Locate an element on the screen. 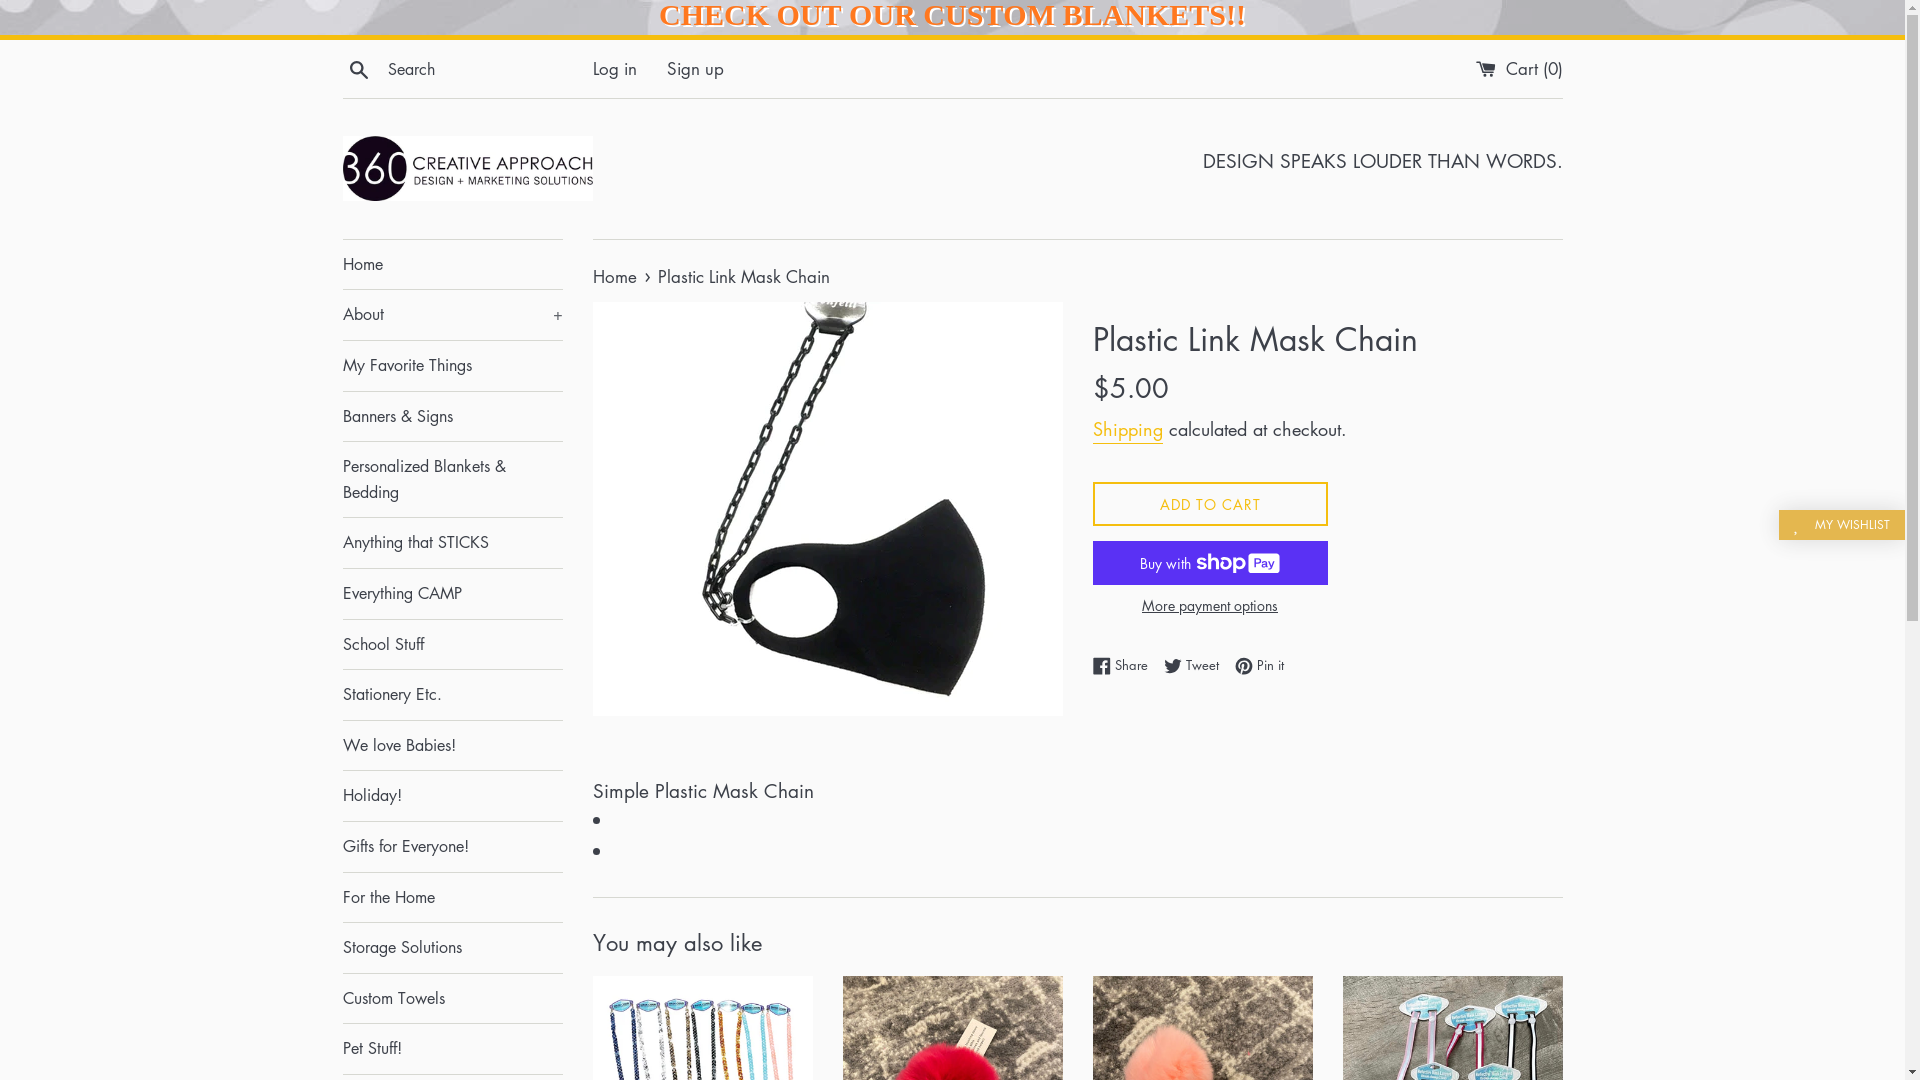 Image resolution: width=1920 pixels, height=1080 pixels. About
+ is located at coordinates (452, 315).